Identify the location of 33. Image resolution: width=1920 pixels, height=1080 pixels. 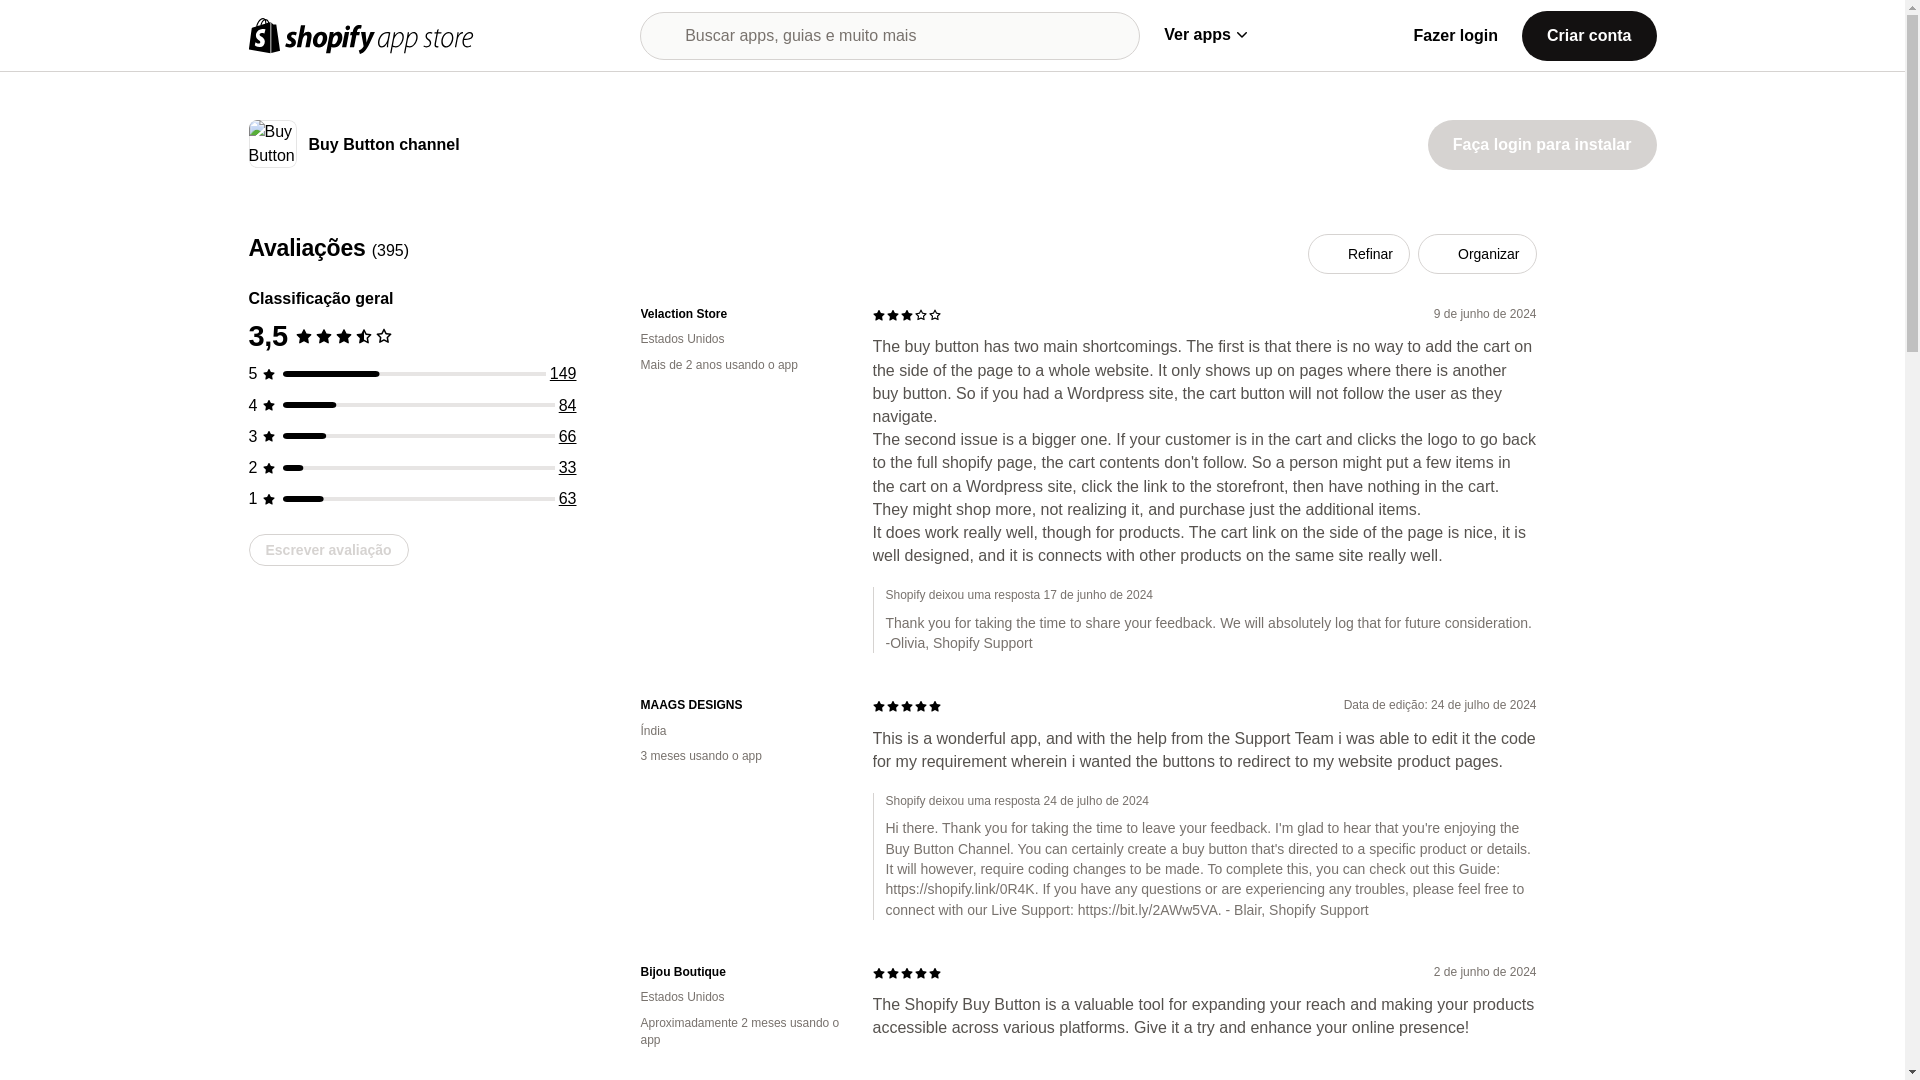
(568, 468).